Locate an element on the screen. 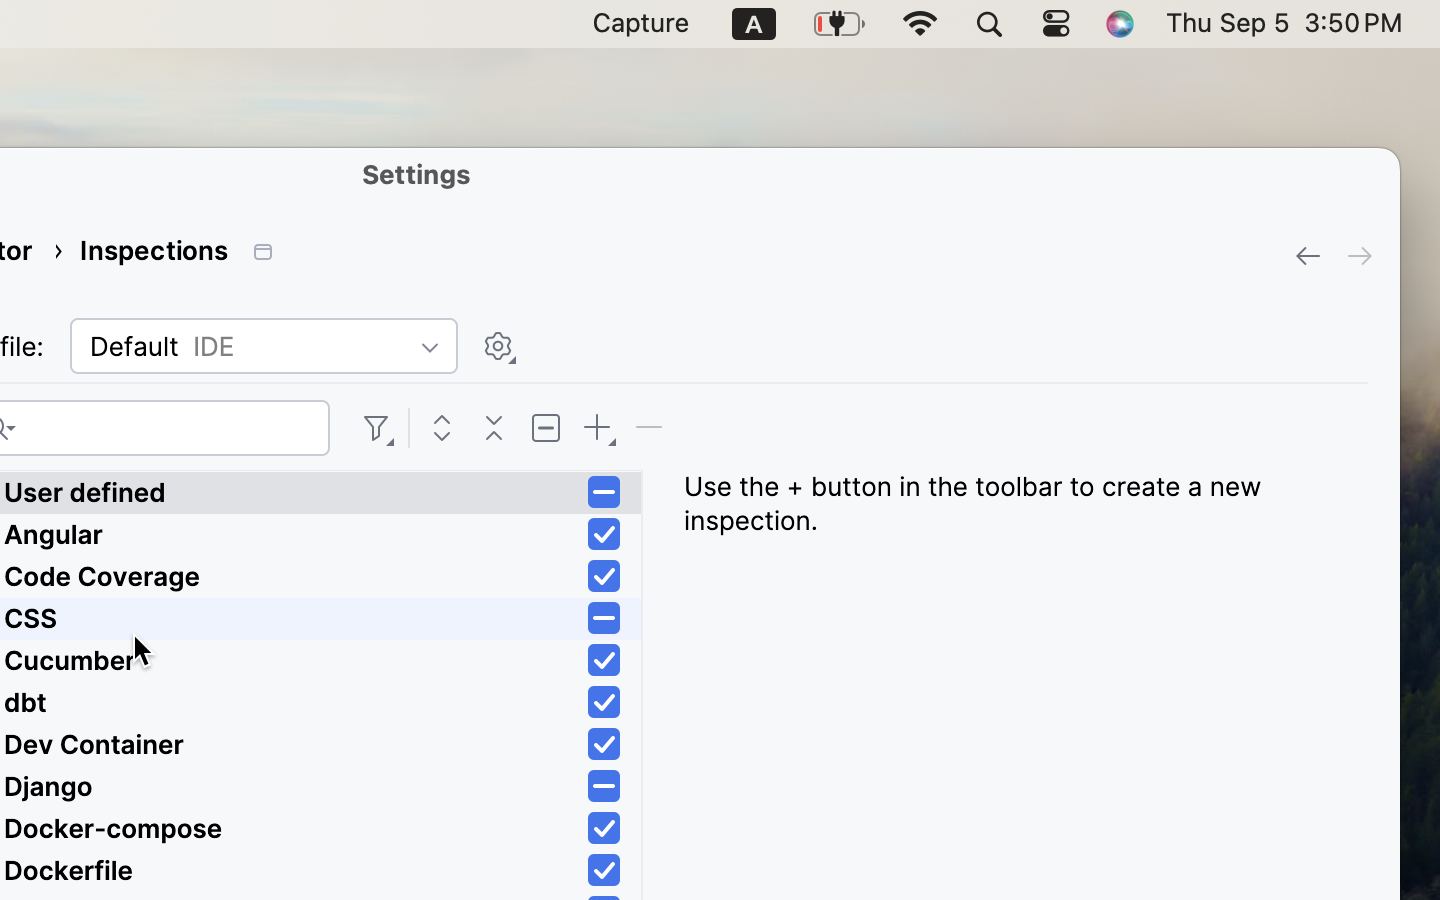 Image resolution: width=1440 pixels, height=900 pixels. 1 is located at coordinates (604, 703).